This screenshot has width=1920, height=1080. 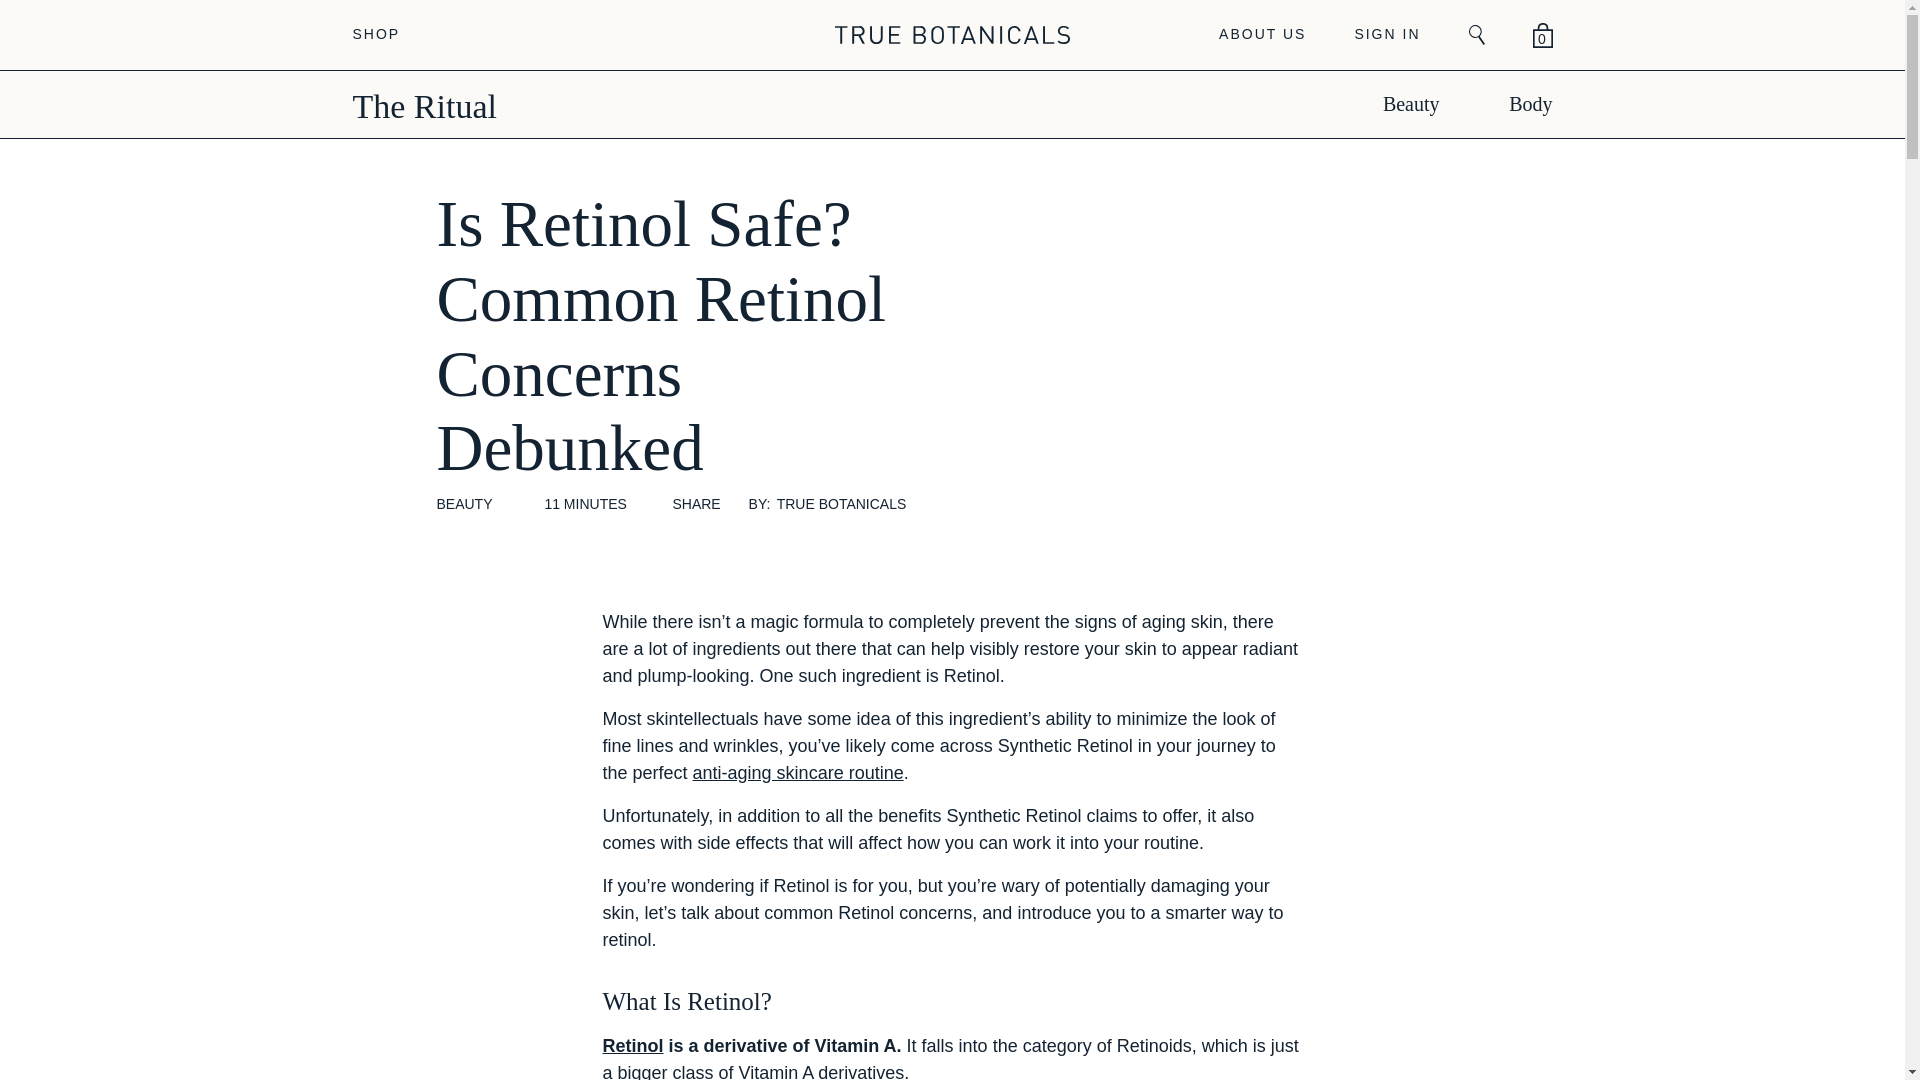 I want to click on Home, so click(x=952, y=34).